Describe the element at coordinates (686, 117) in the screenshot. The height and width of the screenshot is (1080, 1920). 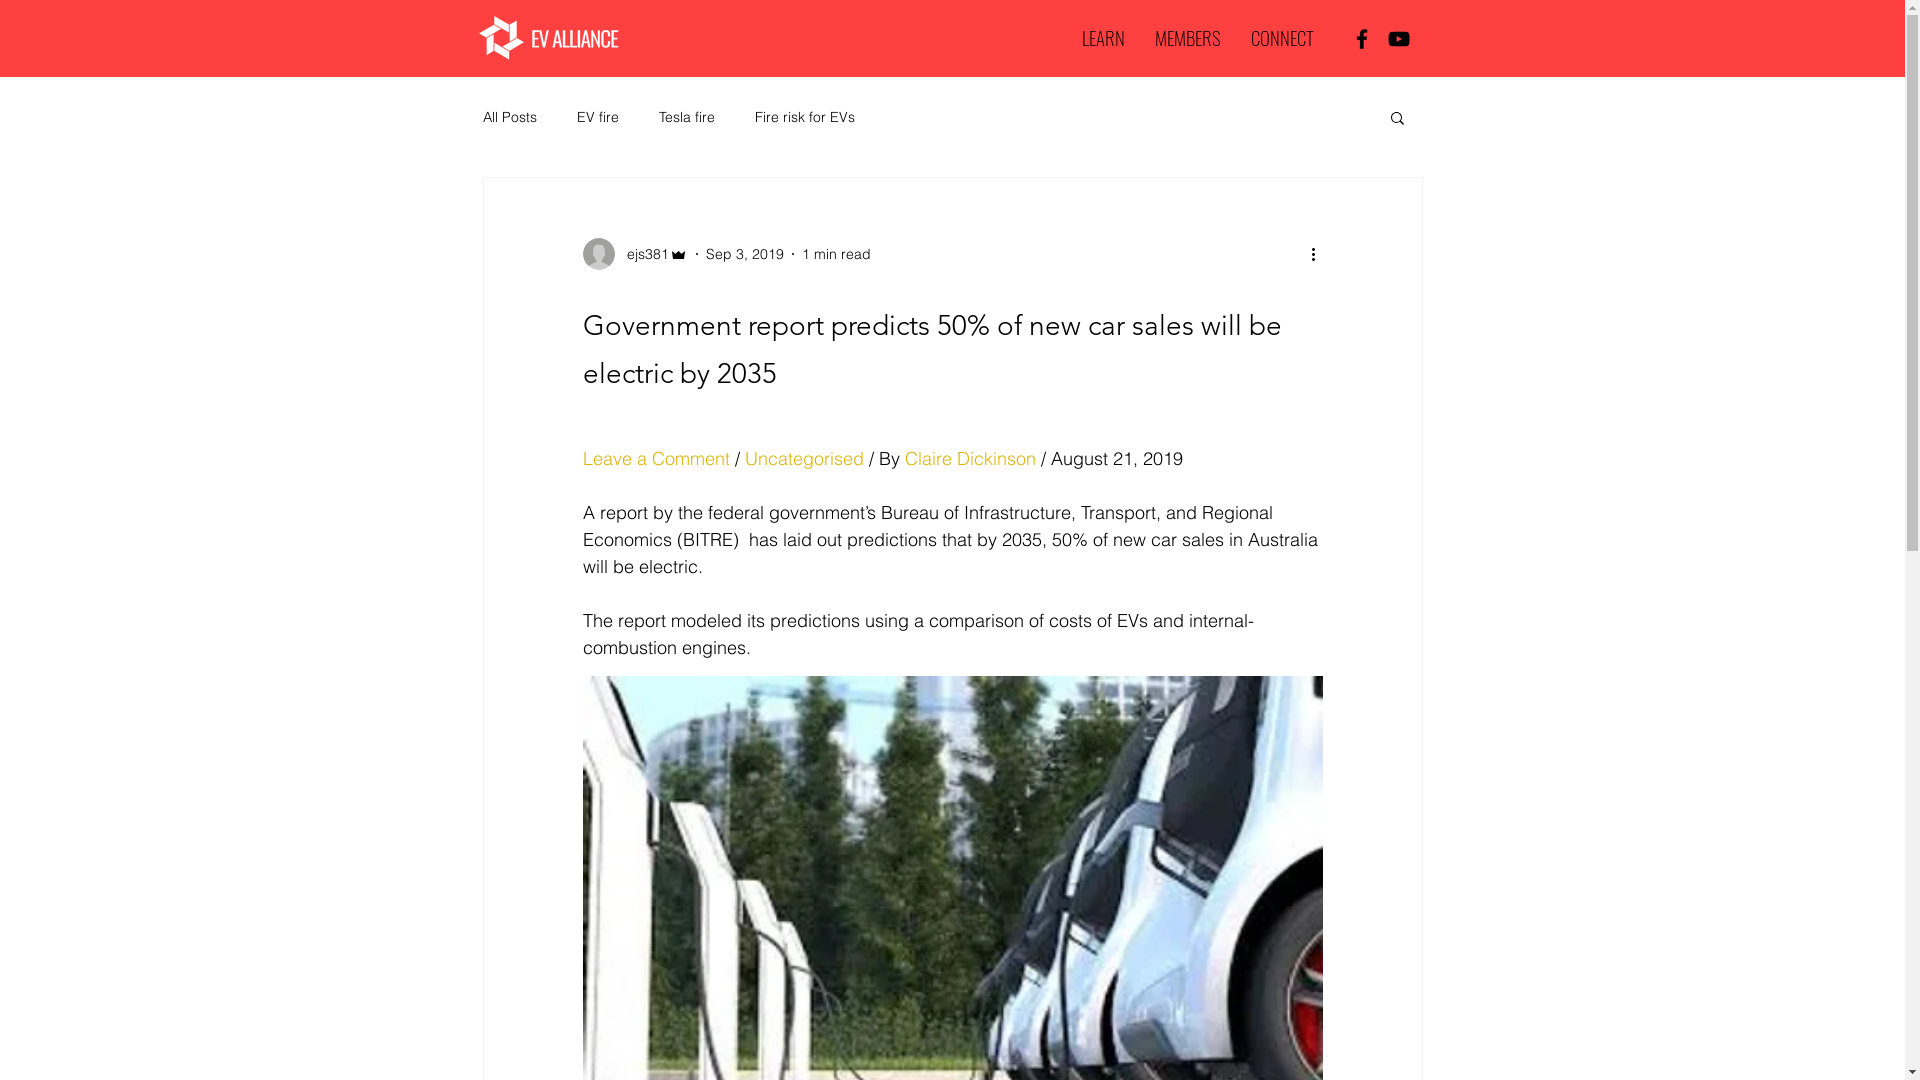
I see `Tesla fire` at that location.